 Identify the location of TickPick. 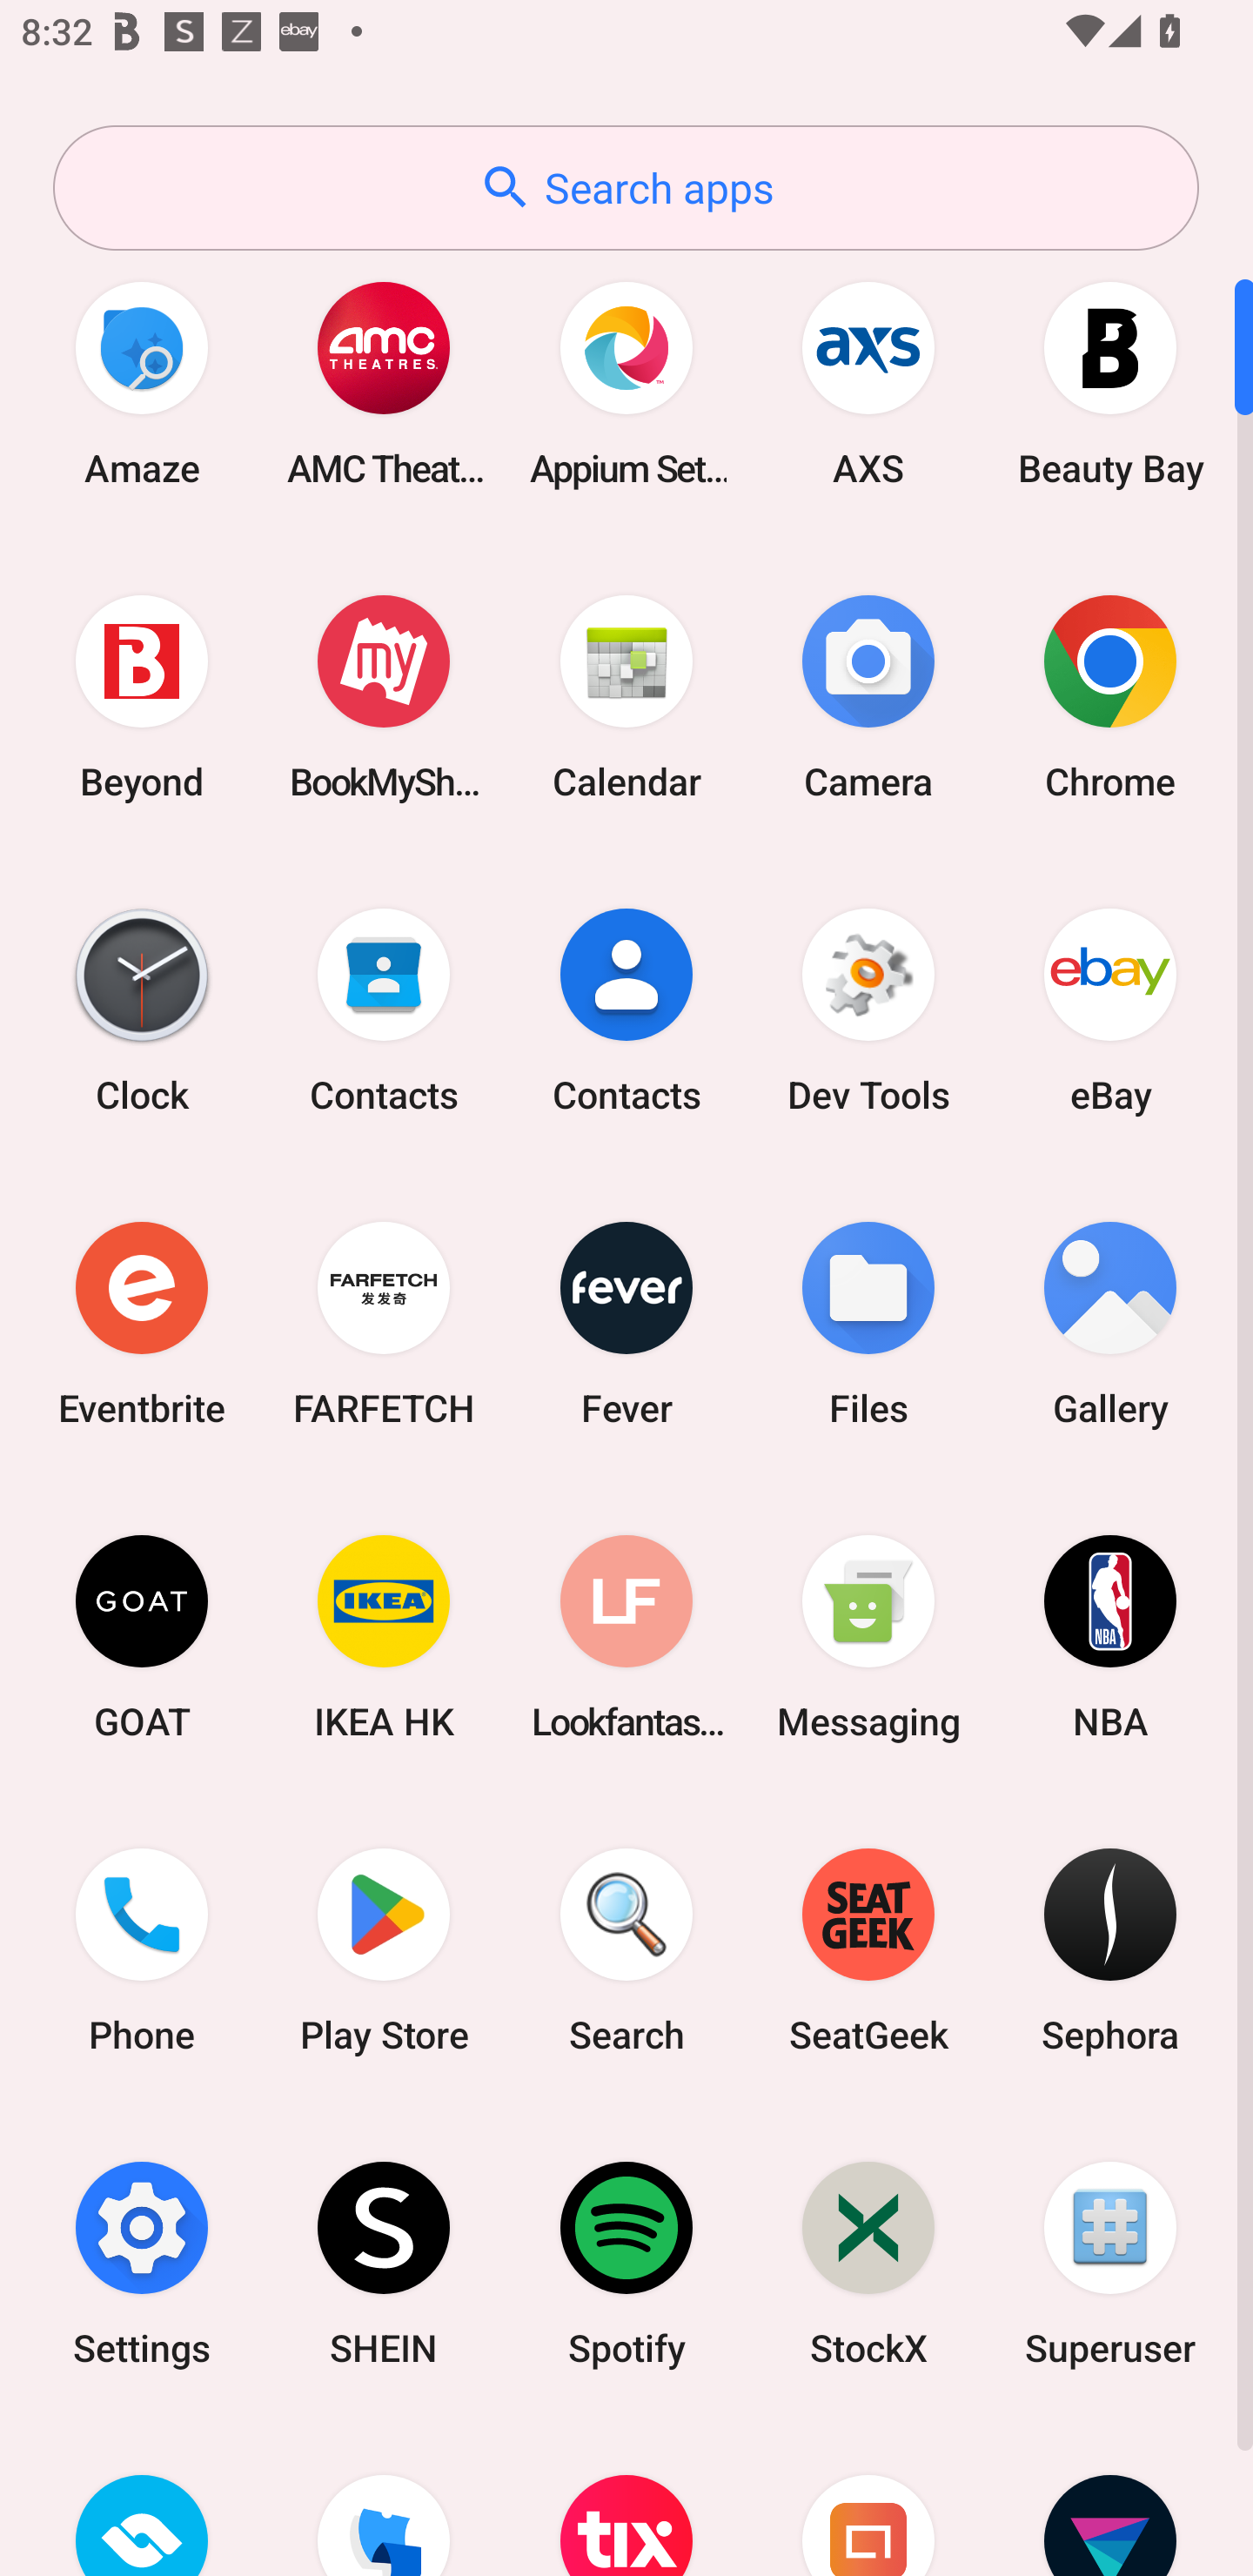
(384, 2499).